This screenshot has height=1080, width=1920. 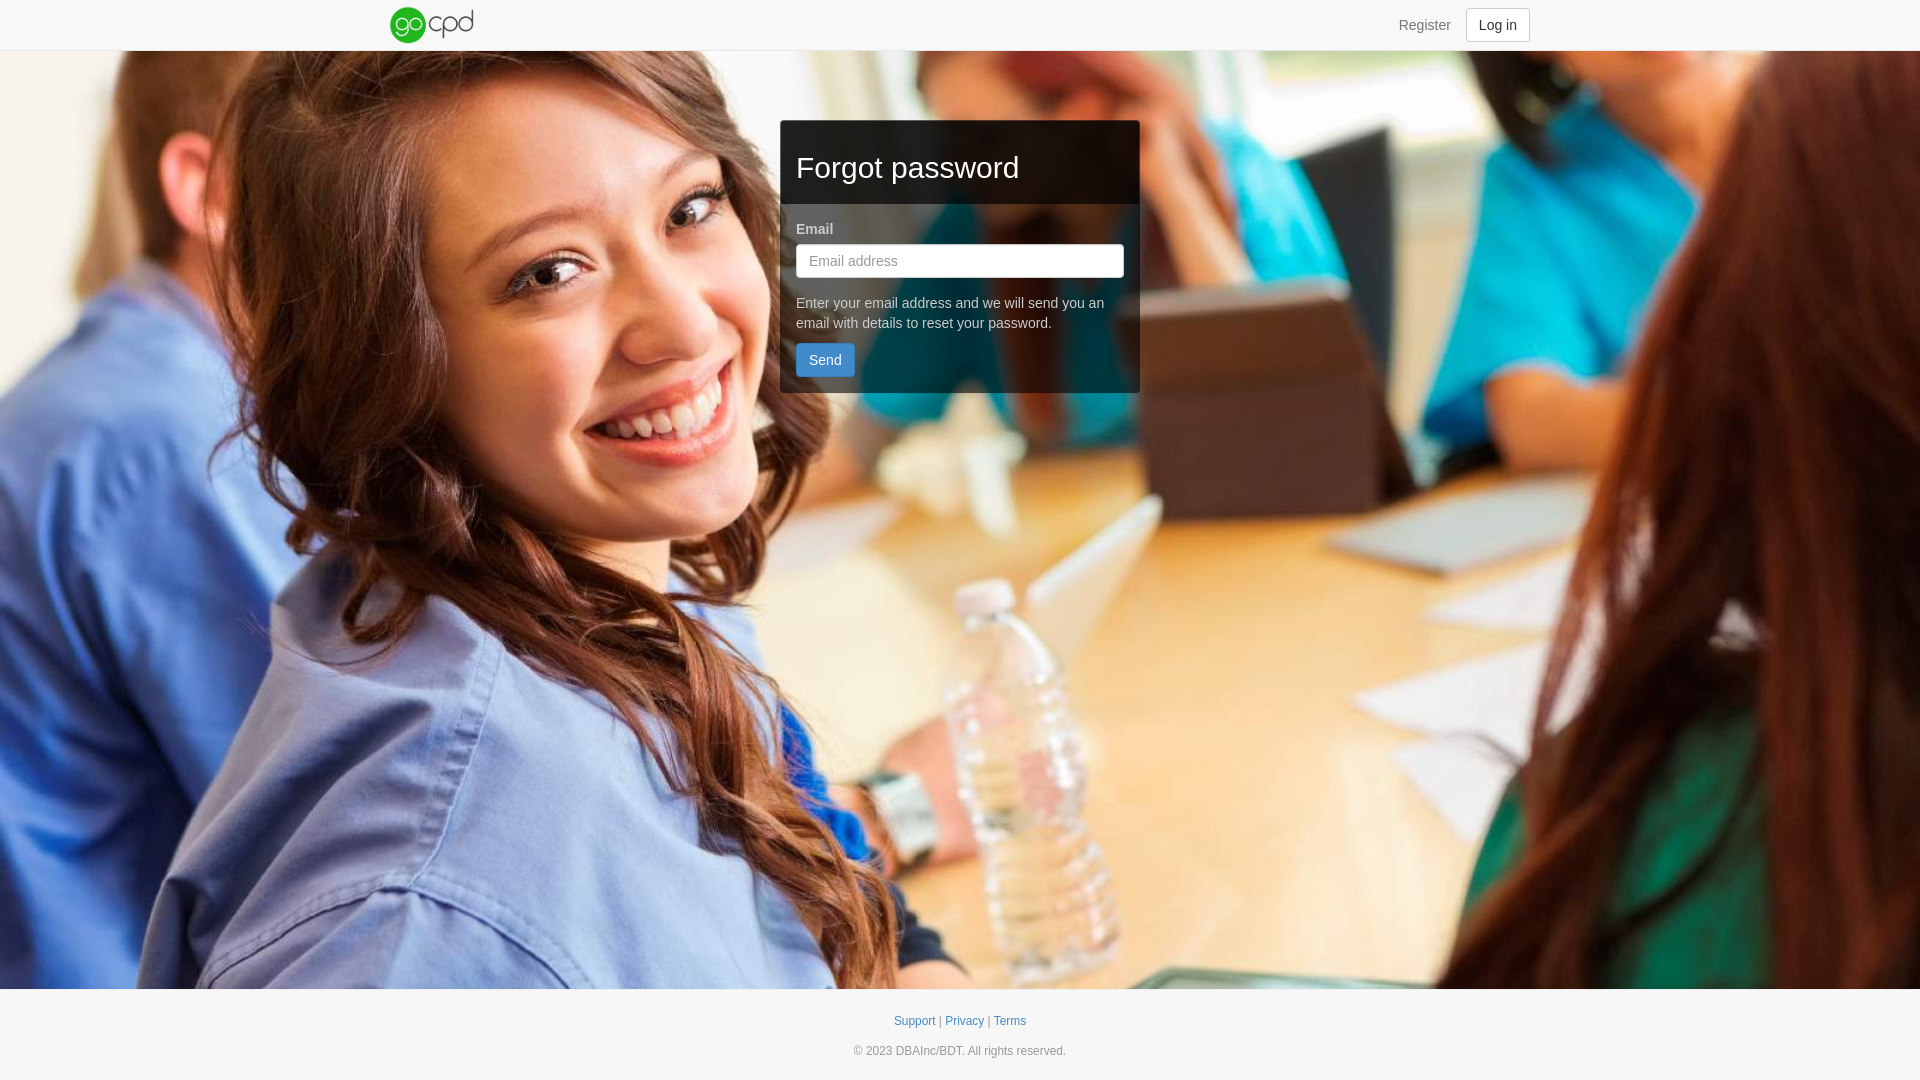 I want to click on Log in, so click(x=1498, y=25).